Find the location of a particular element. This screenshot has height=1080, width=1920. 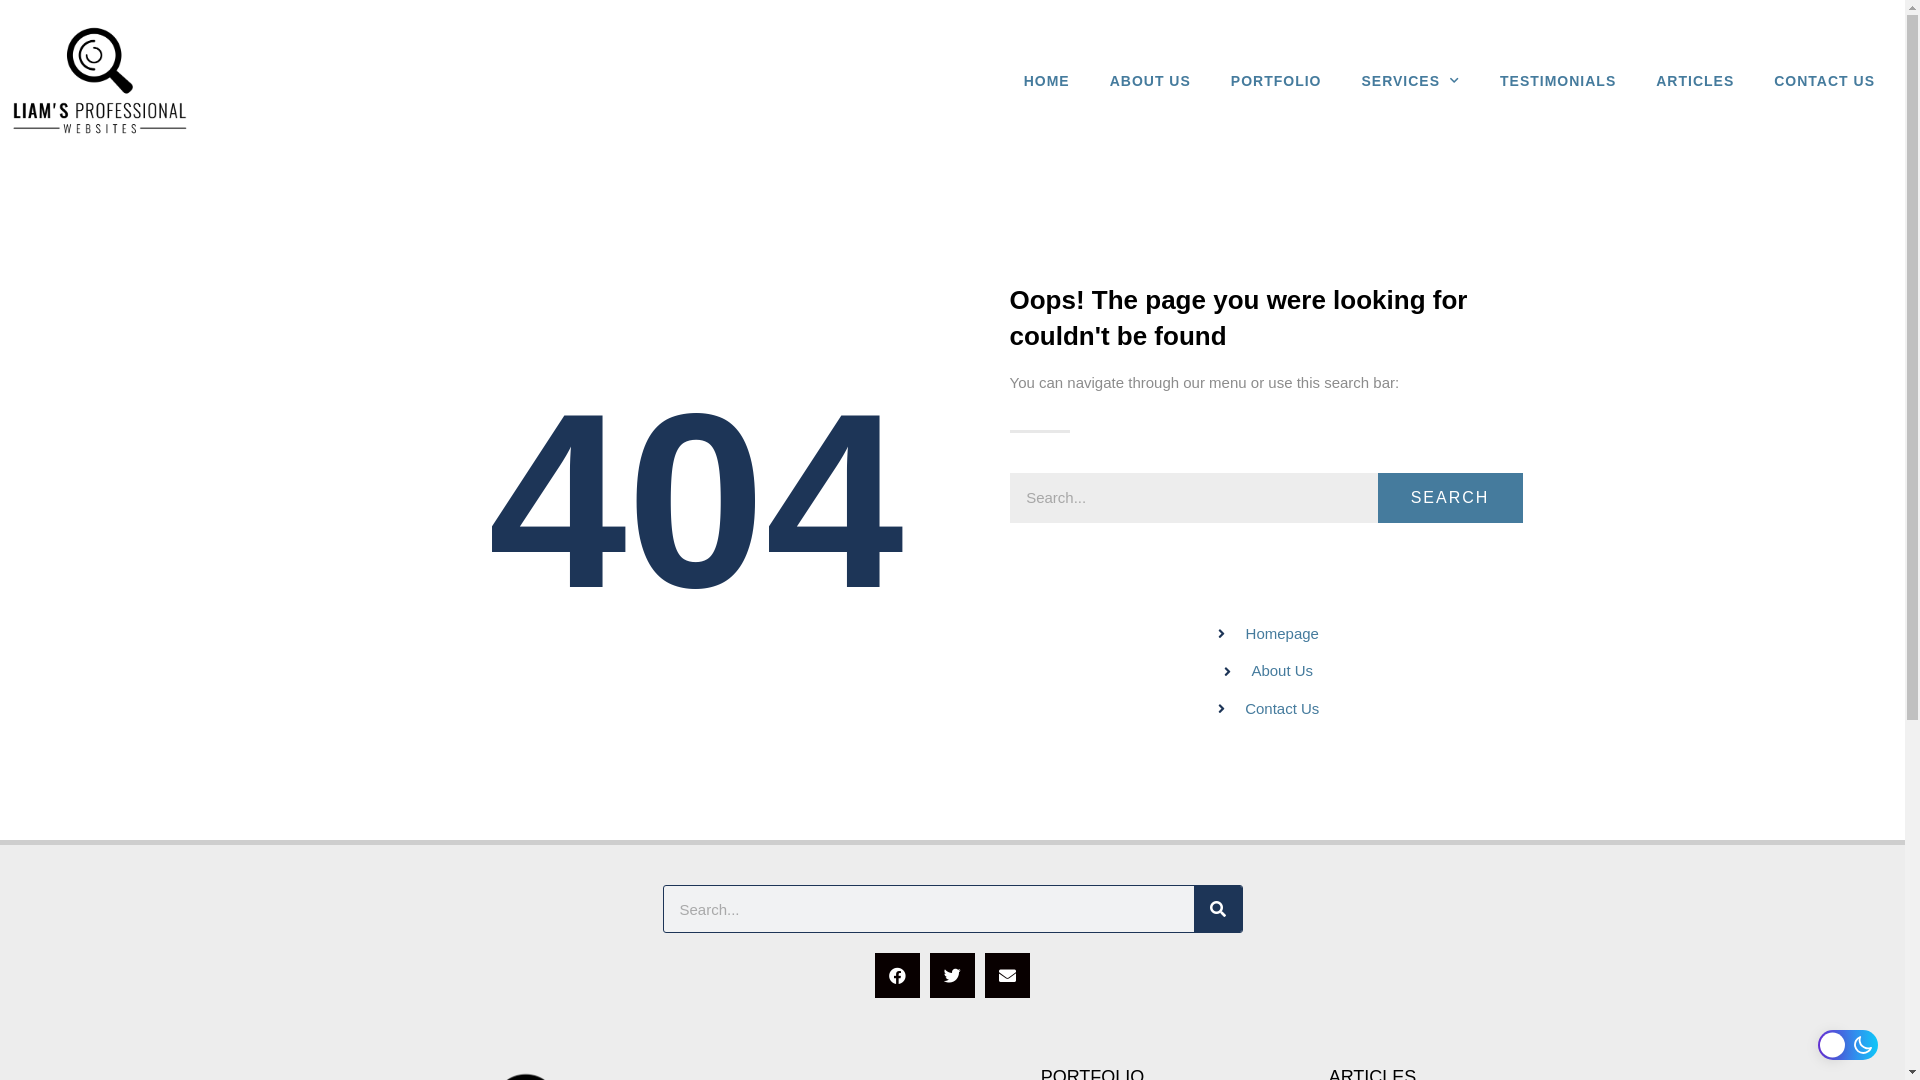

Contact Us is located at coordinates (1266, 710).